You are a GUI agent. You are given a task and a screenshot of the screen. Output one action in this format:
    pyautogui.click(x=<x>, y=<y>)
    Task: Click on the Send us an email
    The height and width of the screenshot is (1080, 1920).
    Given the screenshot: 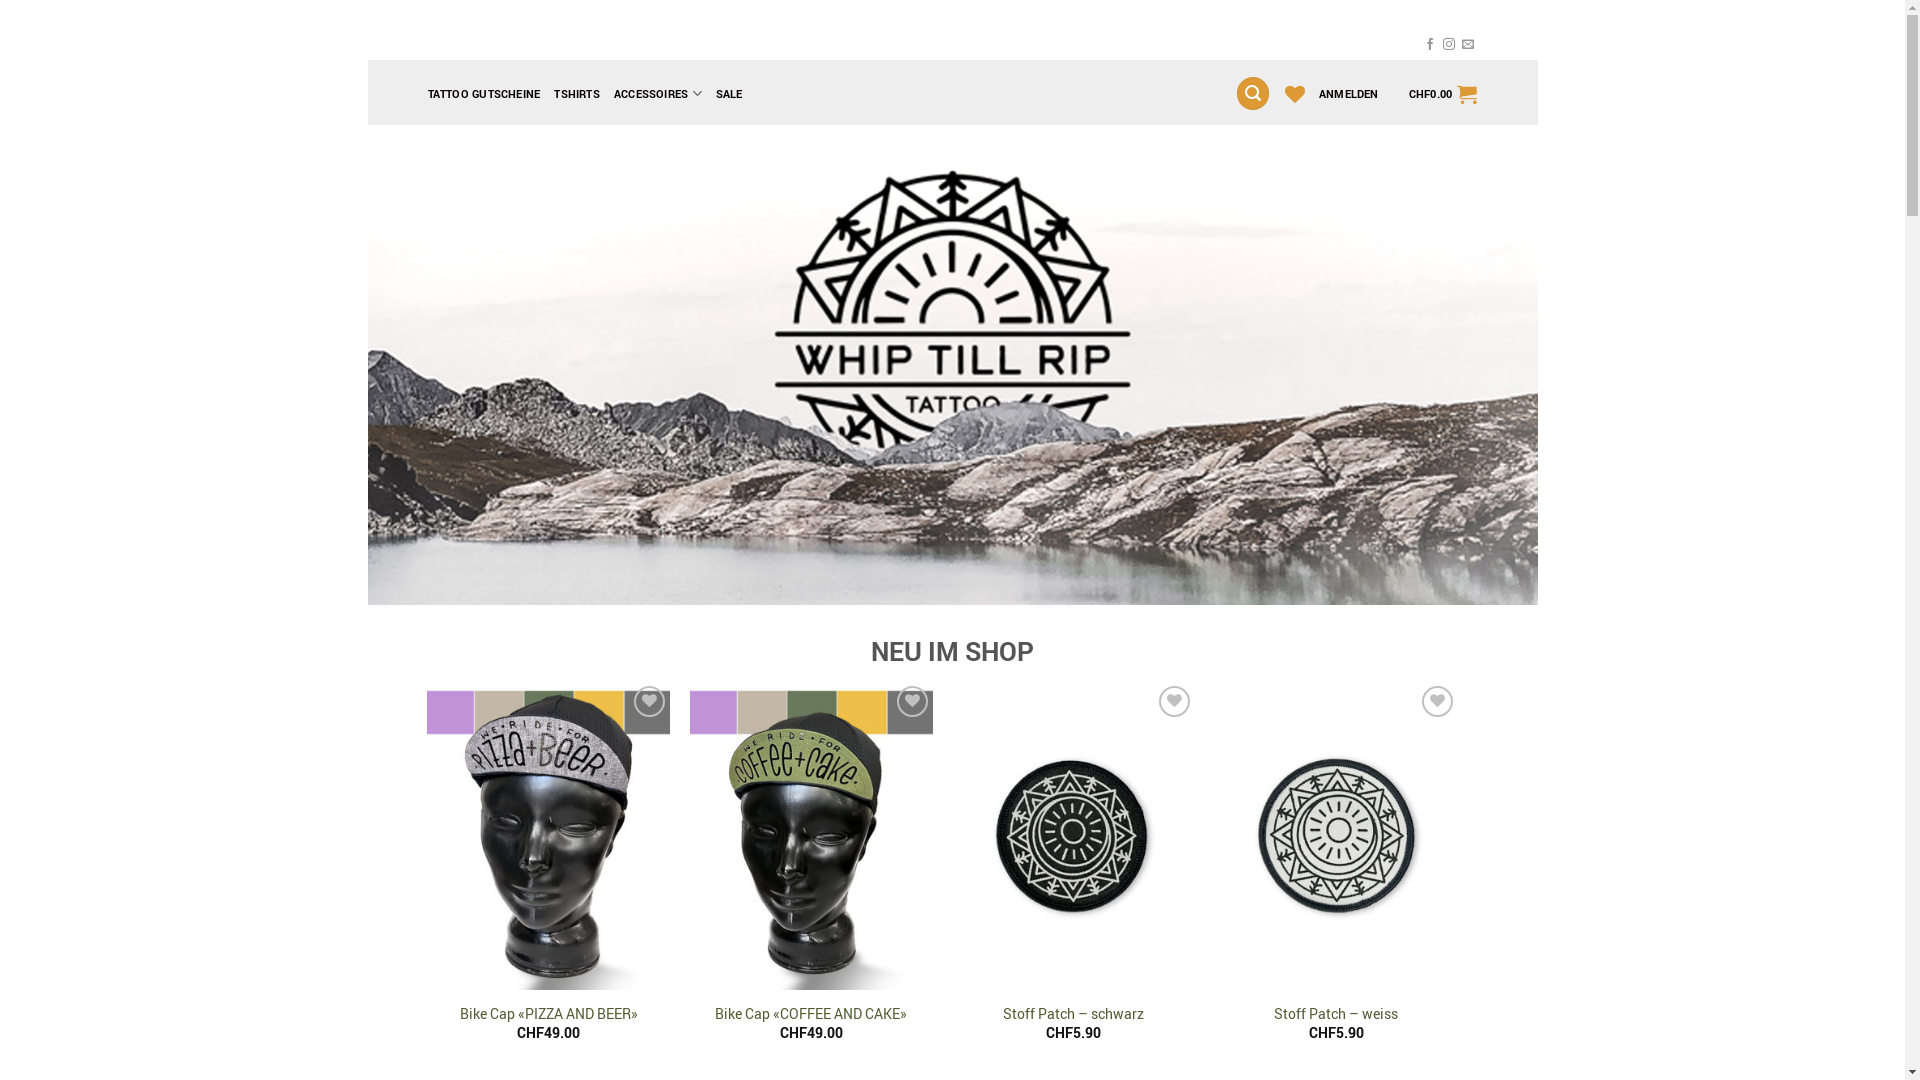 What is the action you would take?
    pyautogui.click(x=1468, y=45)
    